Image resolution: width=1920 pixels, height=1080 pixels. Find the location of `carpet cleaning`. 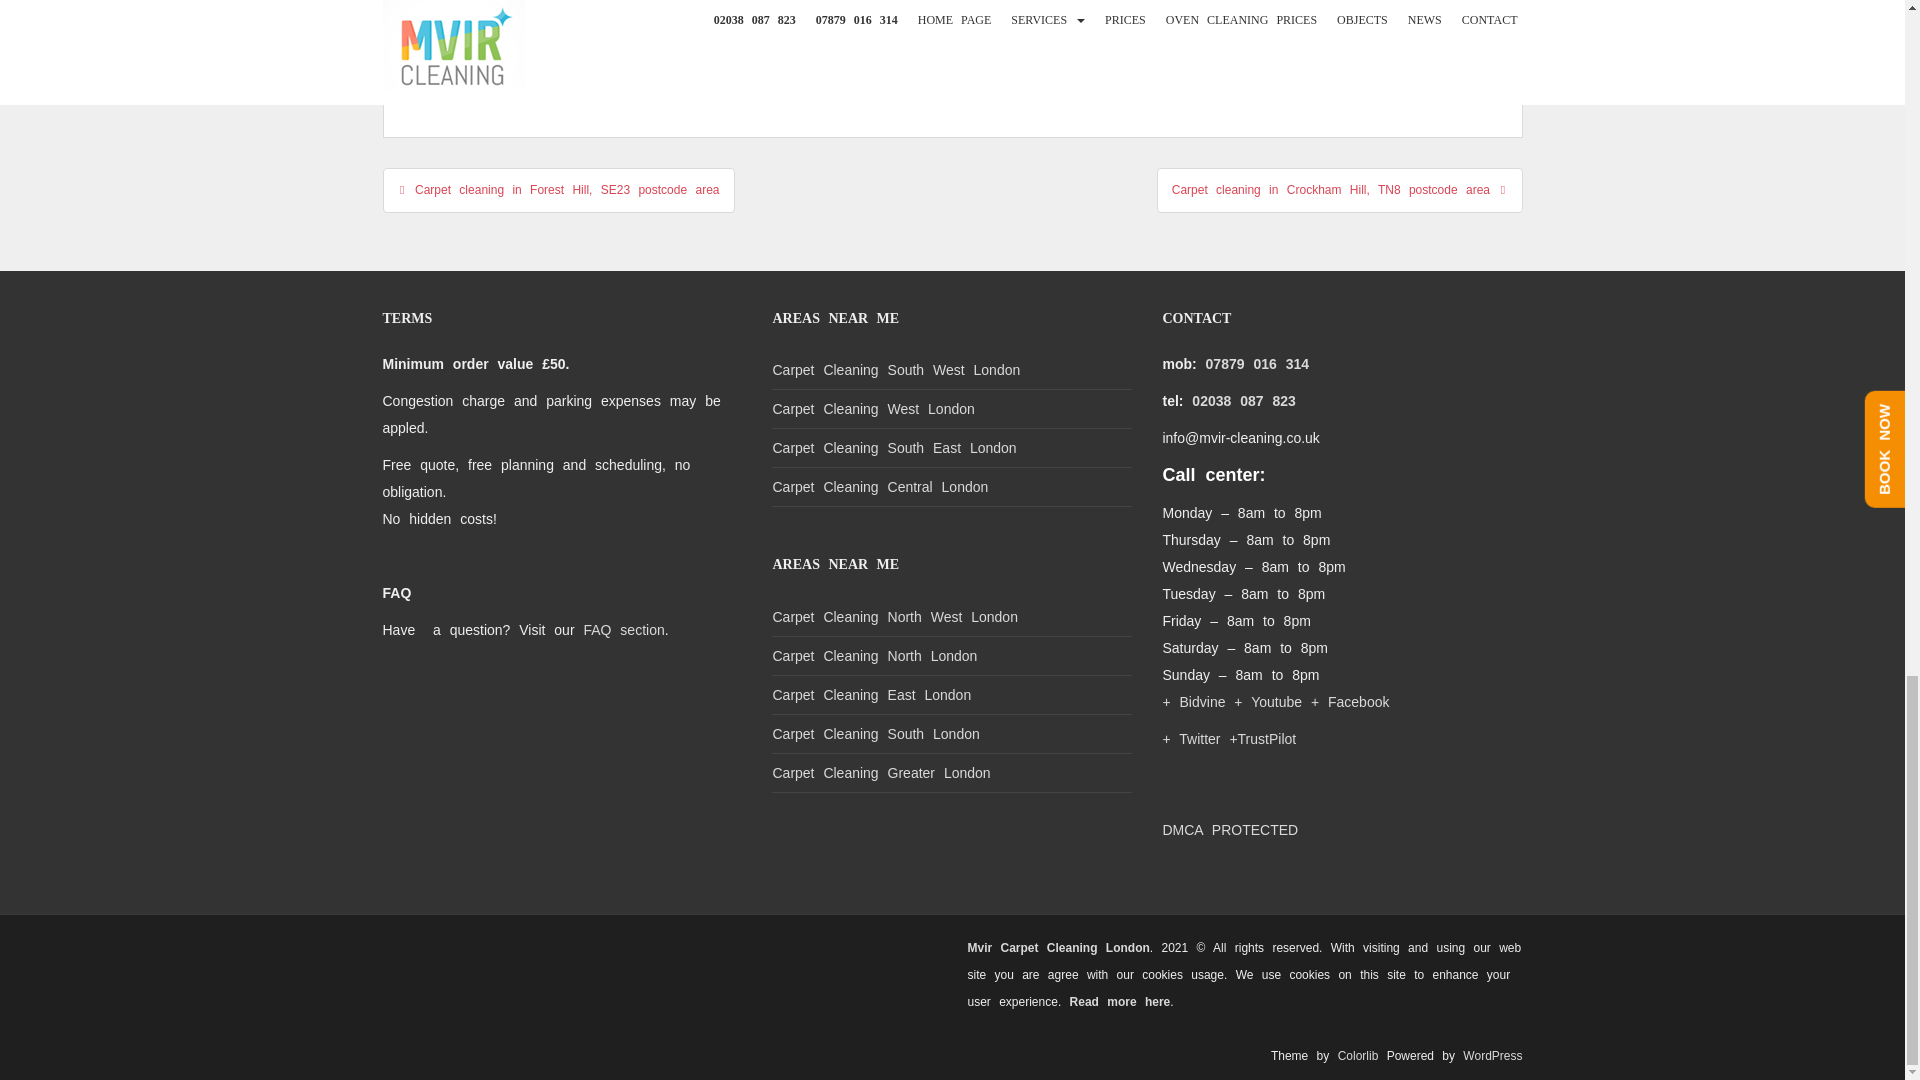

carpet cleaning is located at coordinates (664, 46).